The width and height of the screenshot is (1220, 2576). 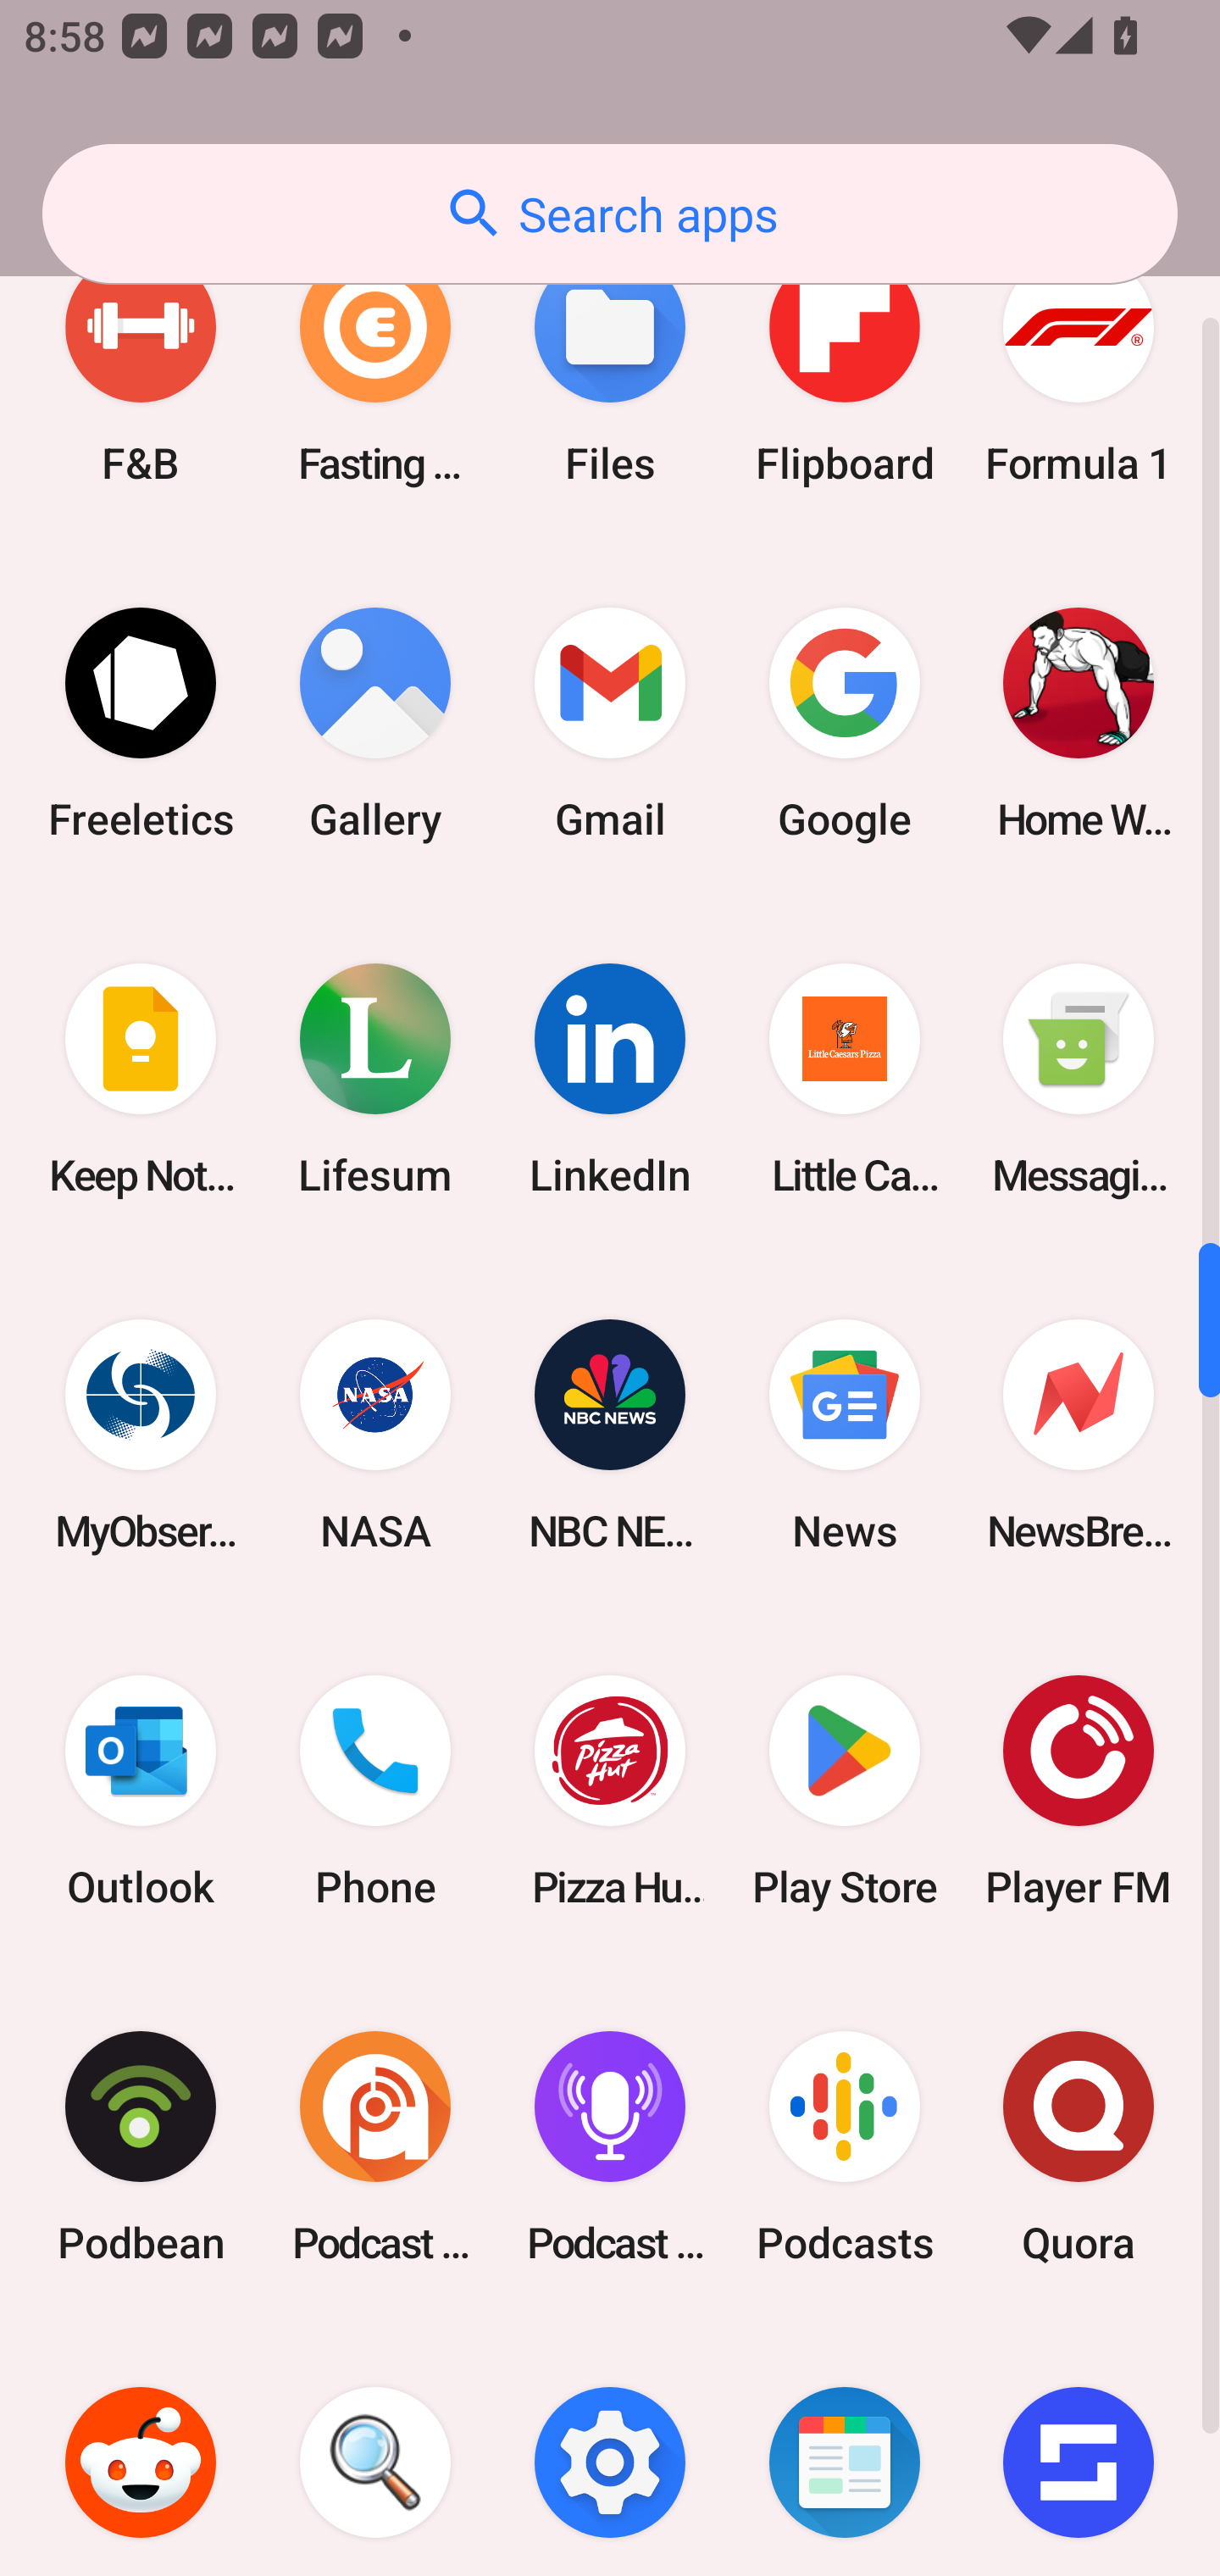 What do you see at coordinates (610, 2147) in the screenshot?
I see `Podcast Player` at bounding box center [610, 2147].